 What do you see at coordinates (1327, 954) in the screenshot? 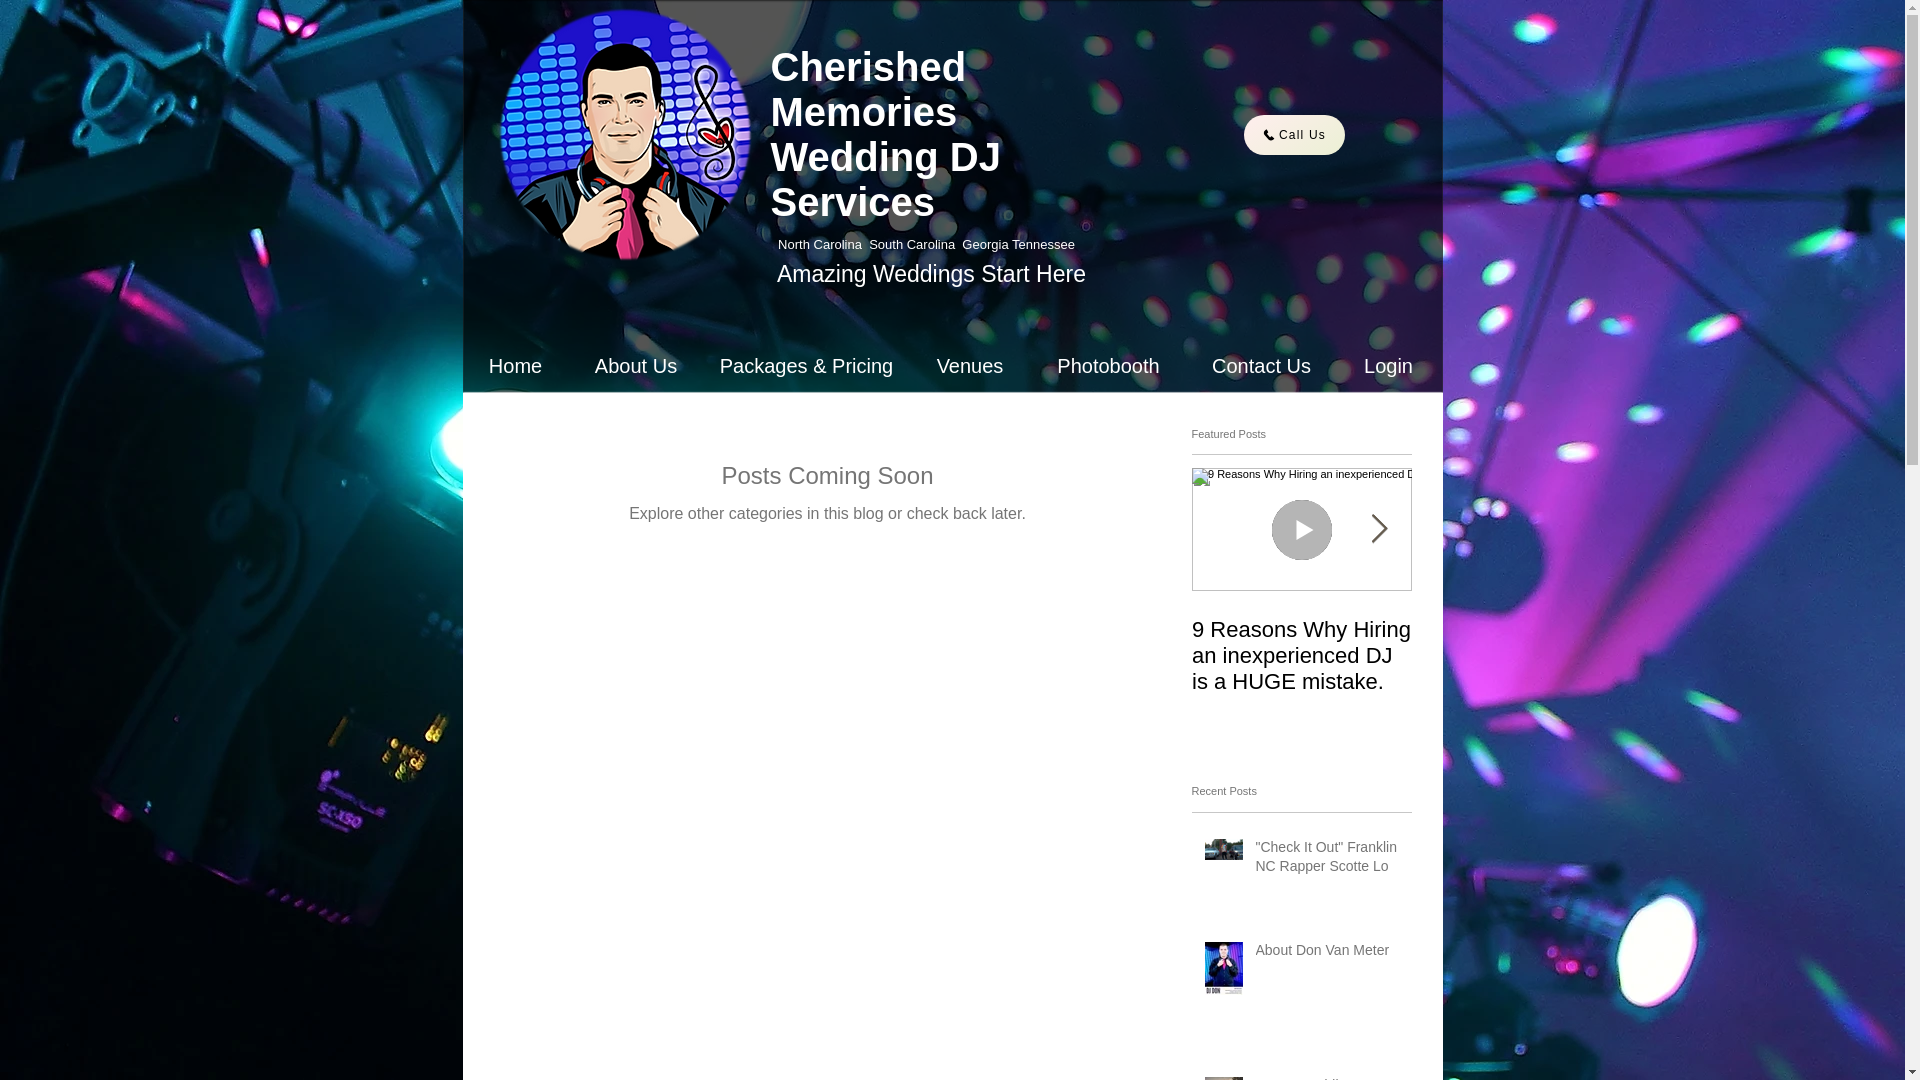
I see `About Don Van Meter` at bounding box center [1327, 954].